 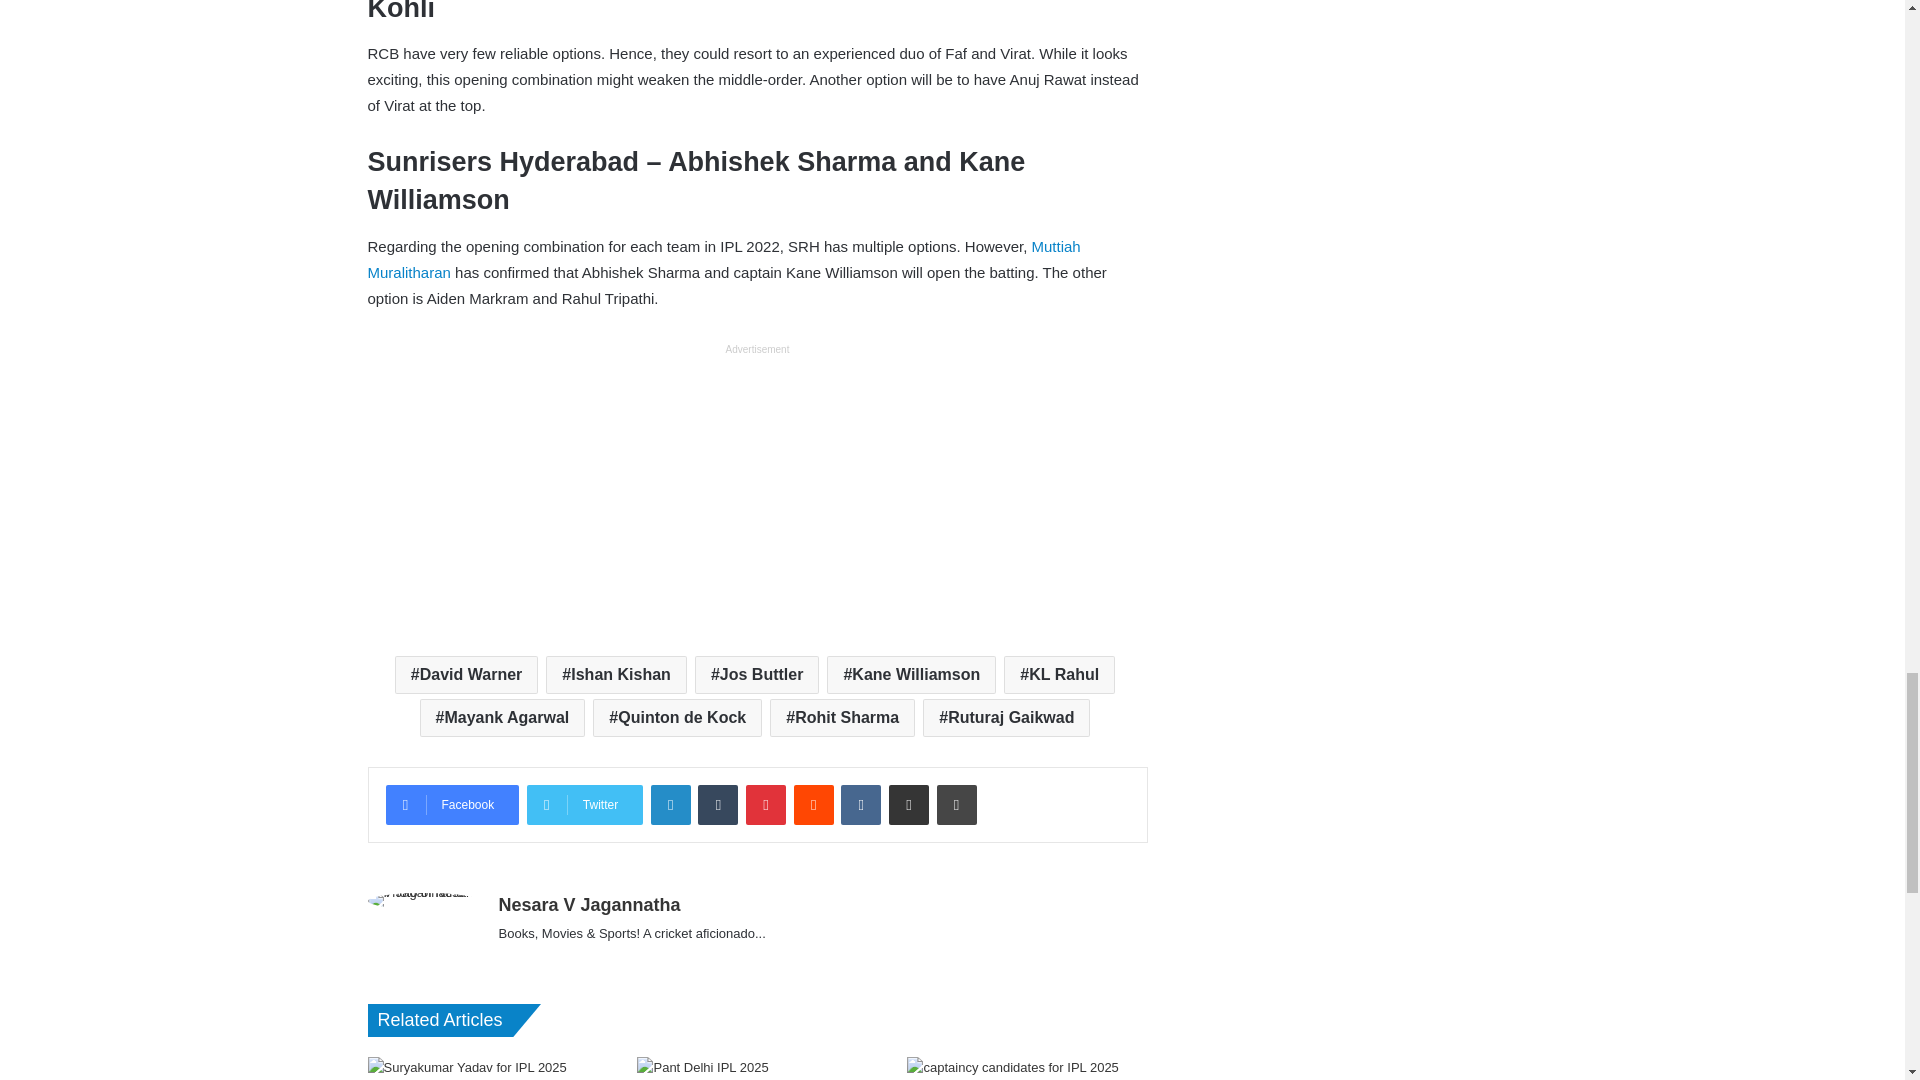 I want to click on Facebook, so click(x=452, y=805).